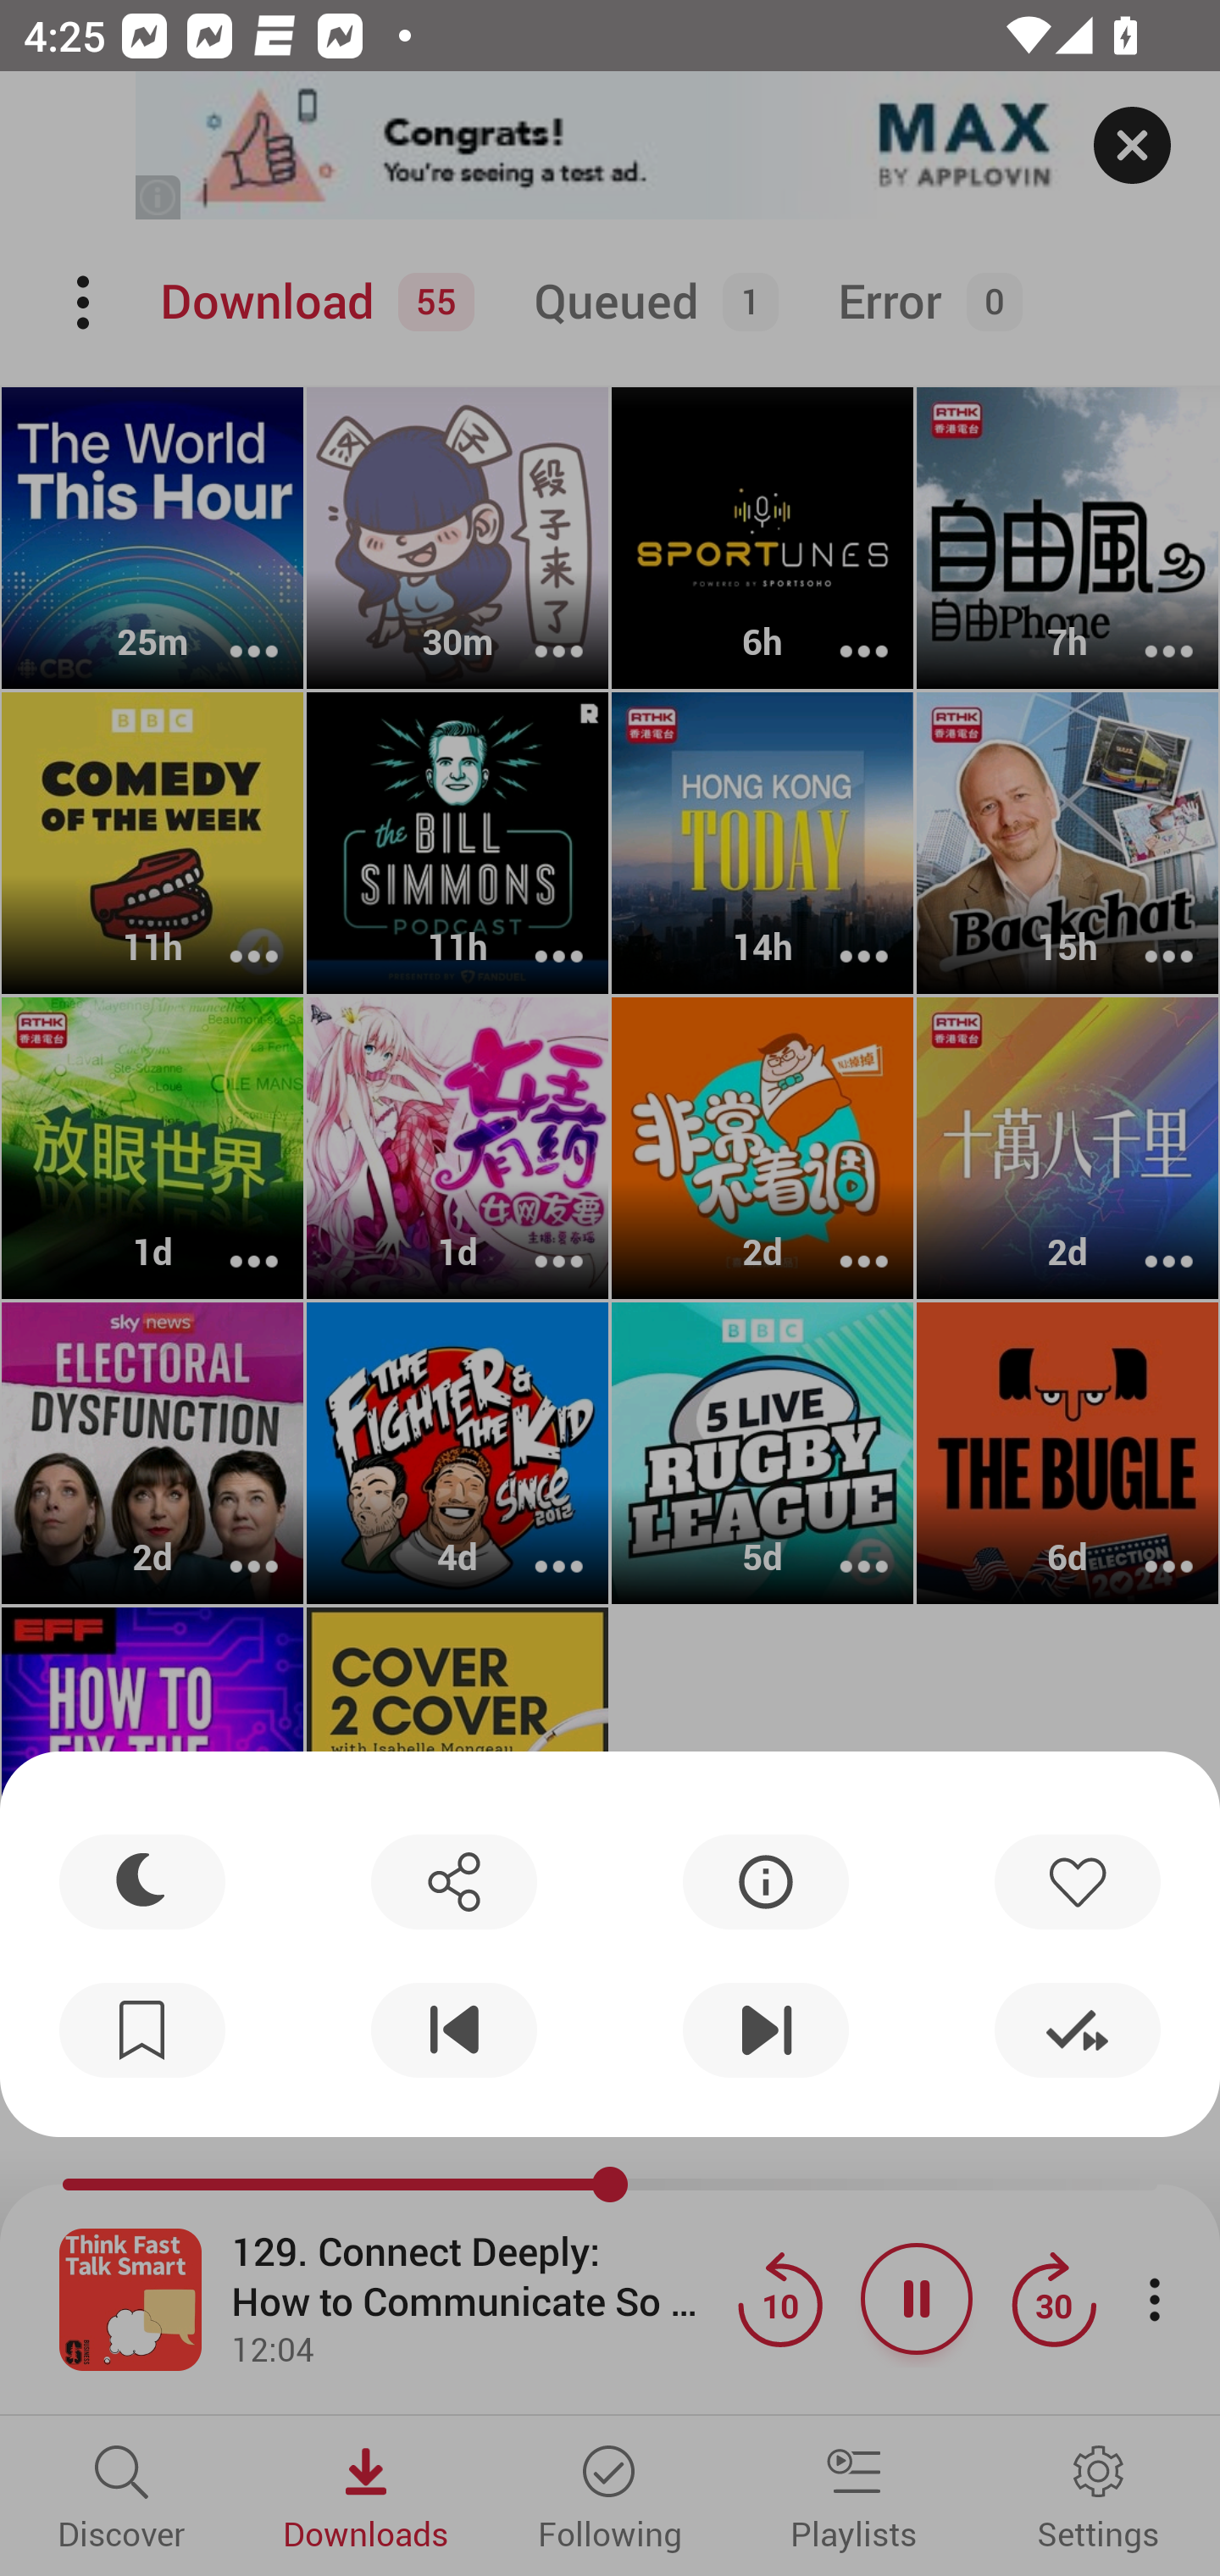 The image size is (1220, 2576). What do you see at coordinates (453, 2030) in the screenshot?
I see `Previous` at bounding box center [453, 2030].